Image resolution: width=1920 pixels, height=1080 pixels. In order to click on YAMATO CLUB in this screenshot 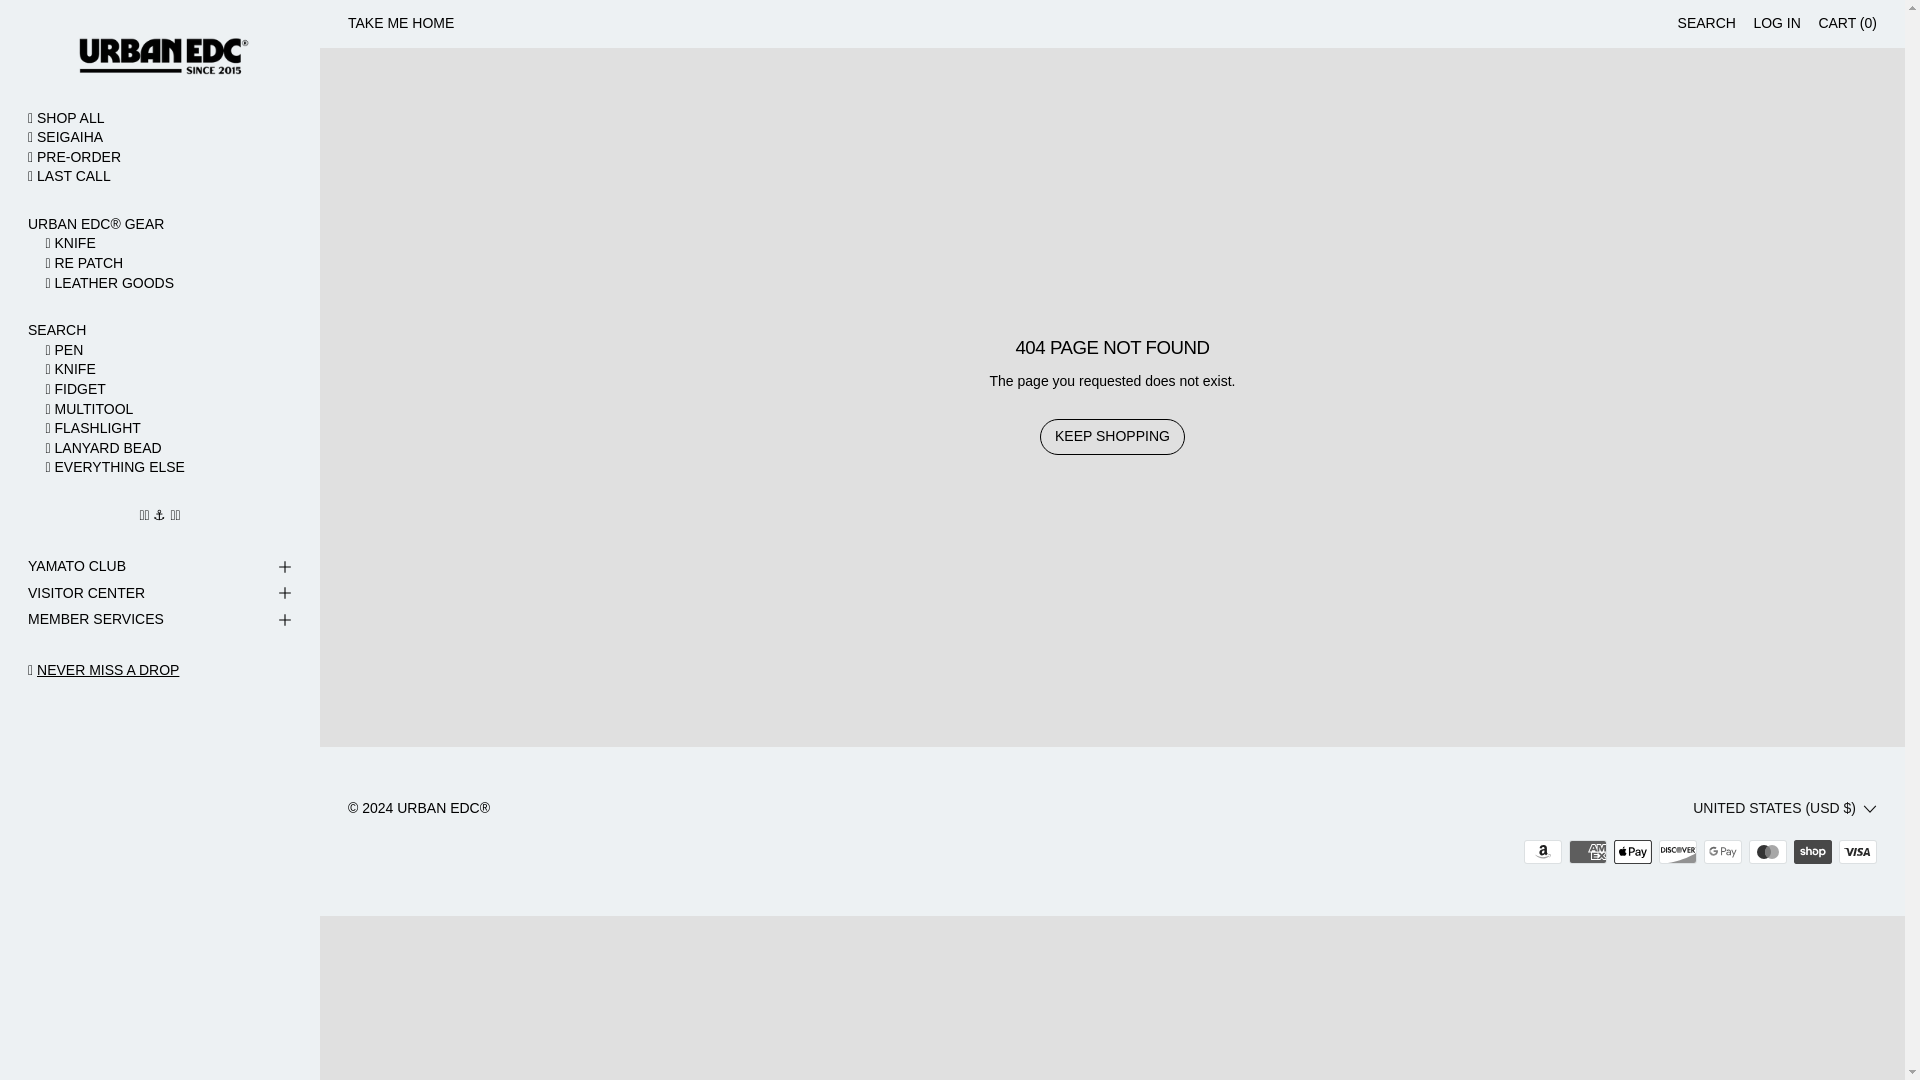, I will do `click(160, 568)`.